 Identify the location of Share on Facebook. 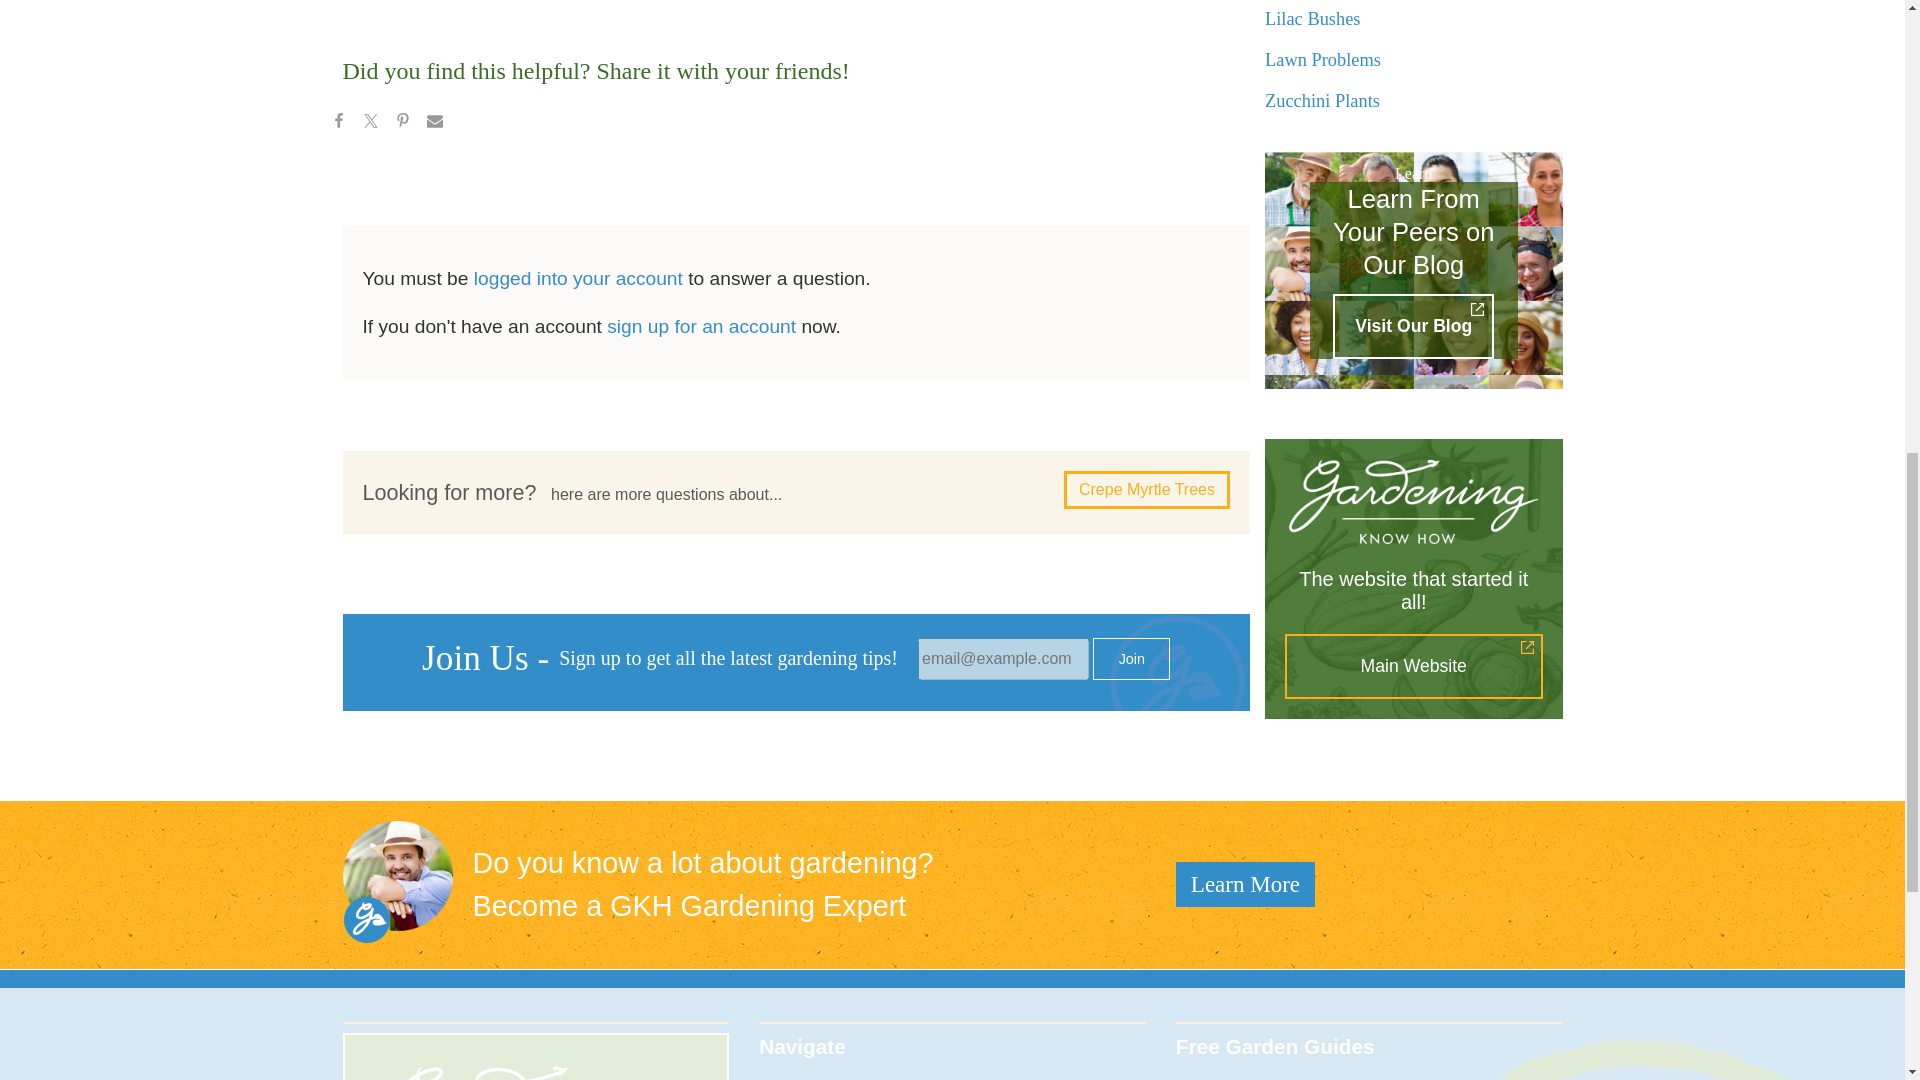
(338, 124).